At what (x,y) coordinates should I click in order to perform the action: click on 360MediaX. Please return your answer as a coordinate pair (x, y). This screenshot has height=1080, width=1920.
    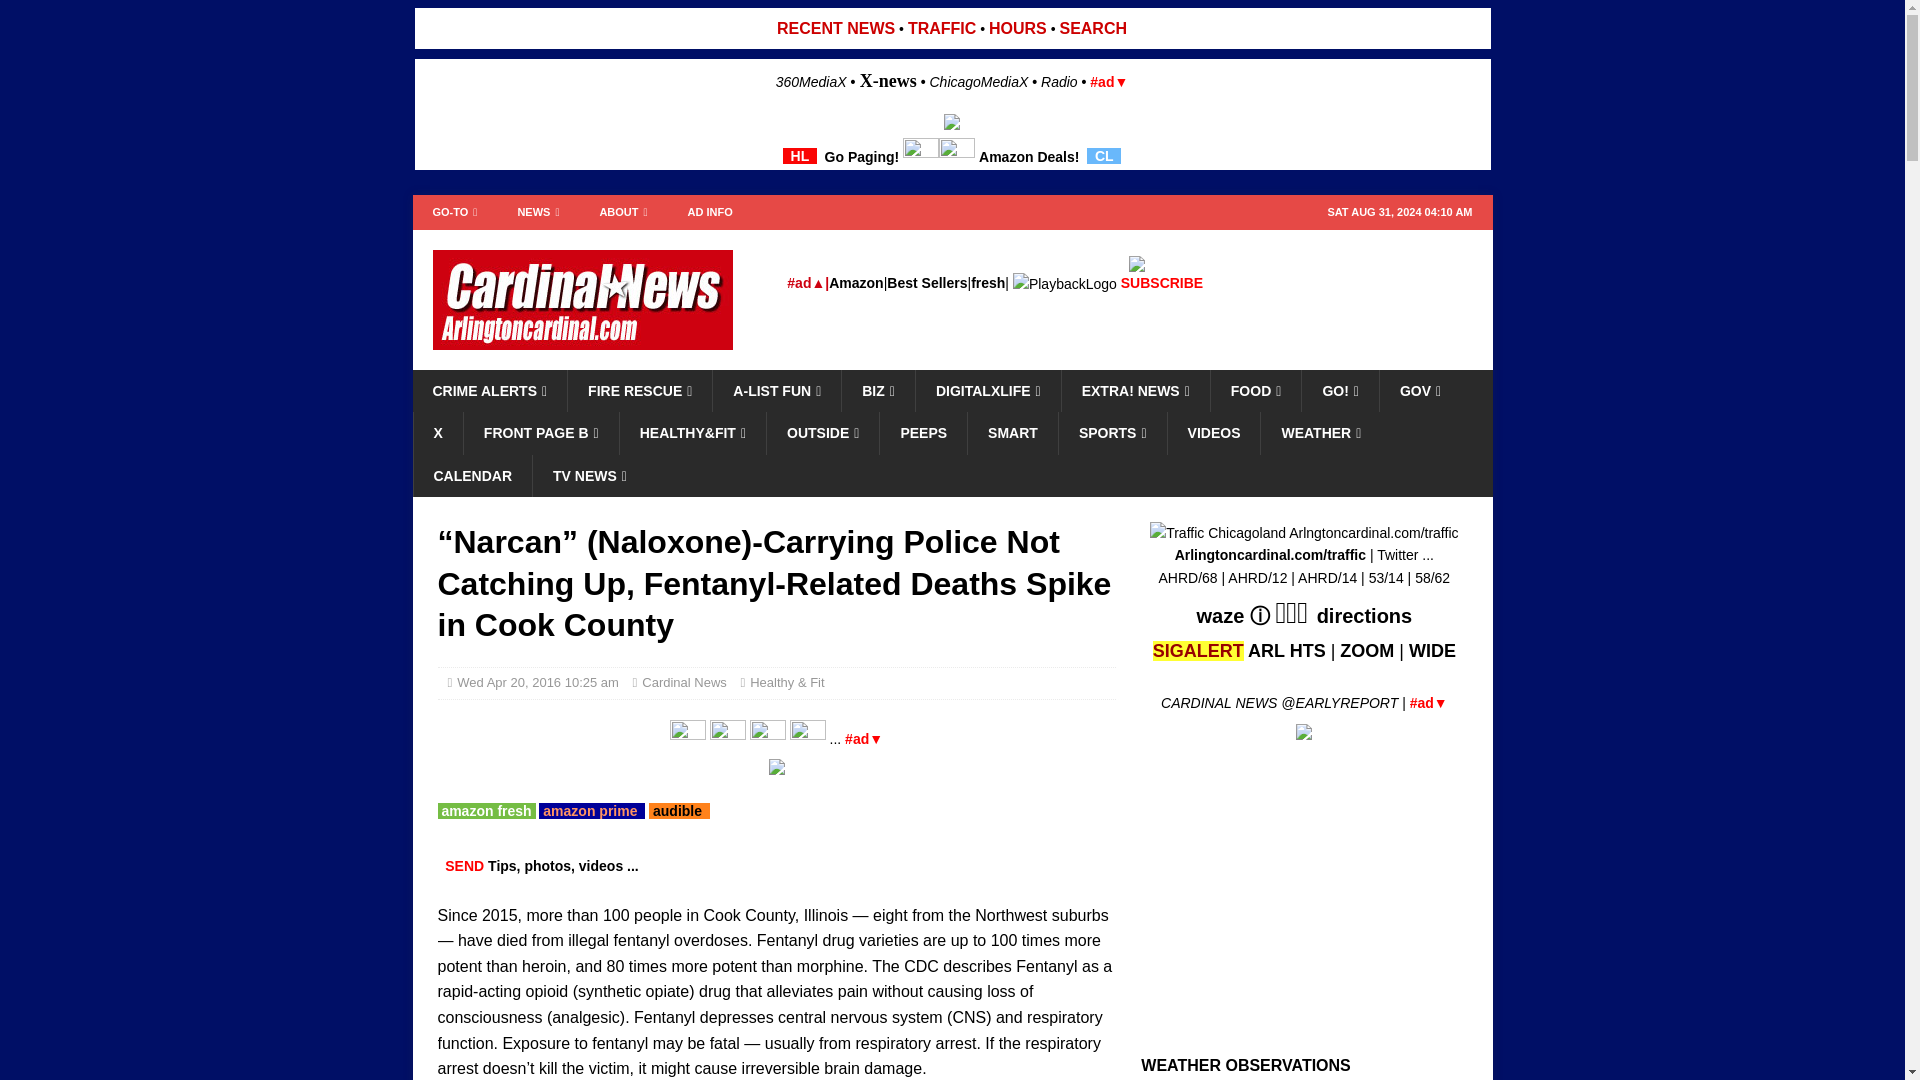
    Looking at the image, I should click on (812, 82).